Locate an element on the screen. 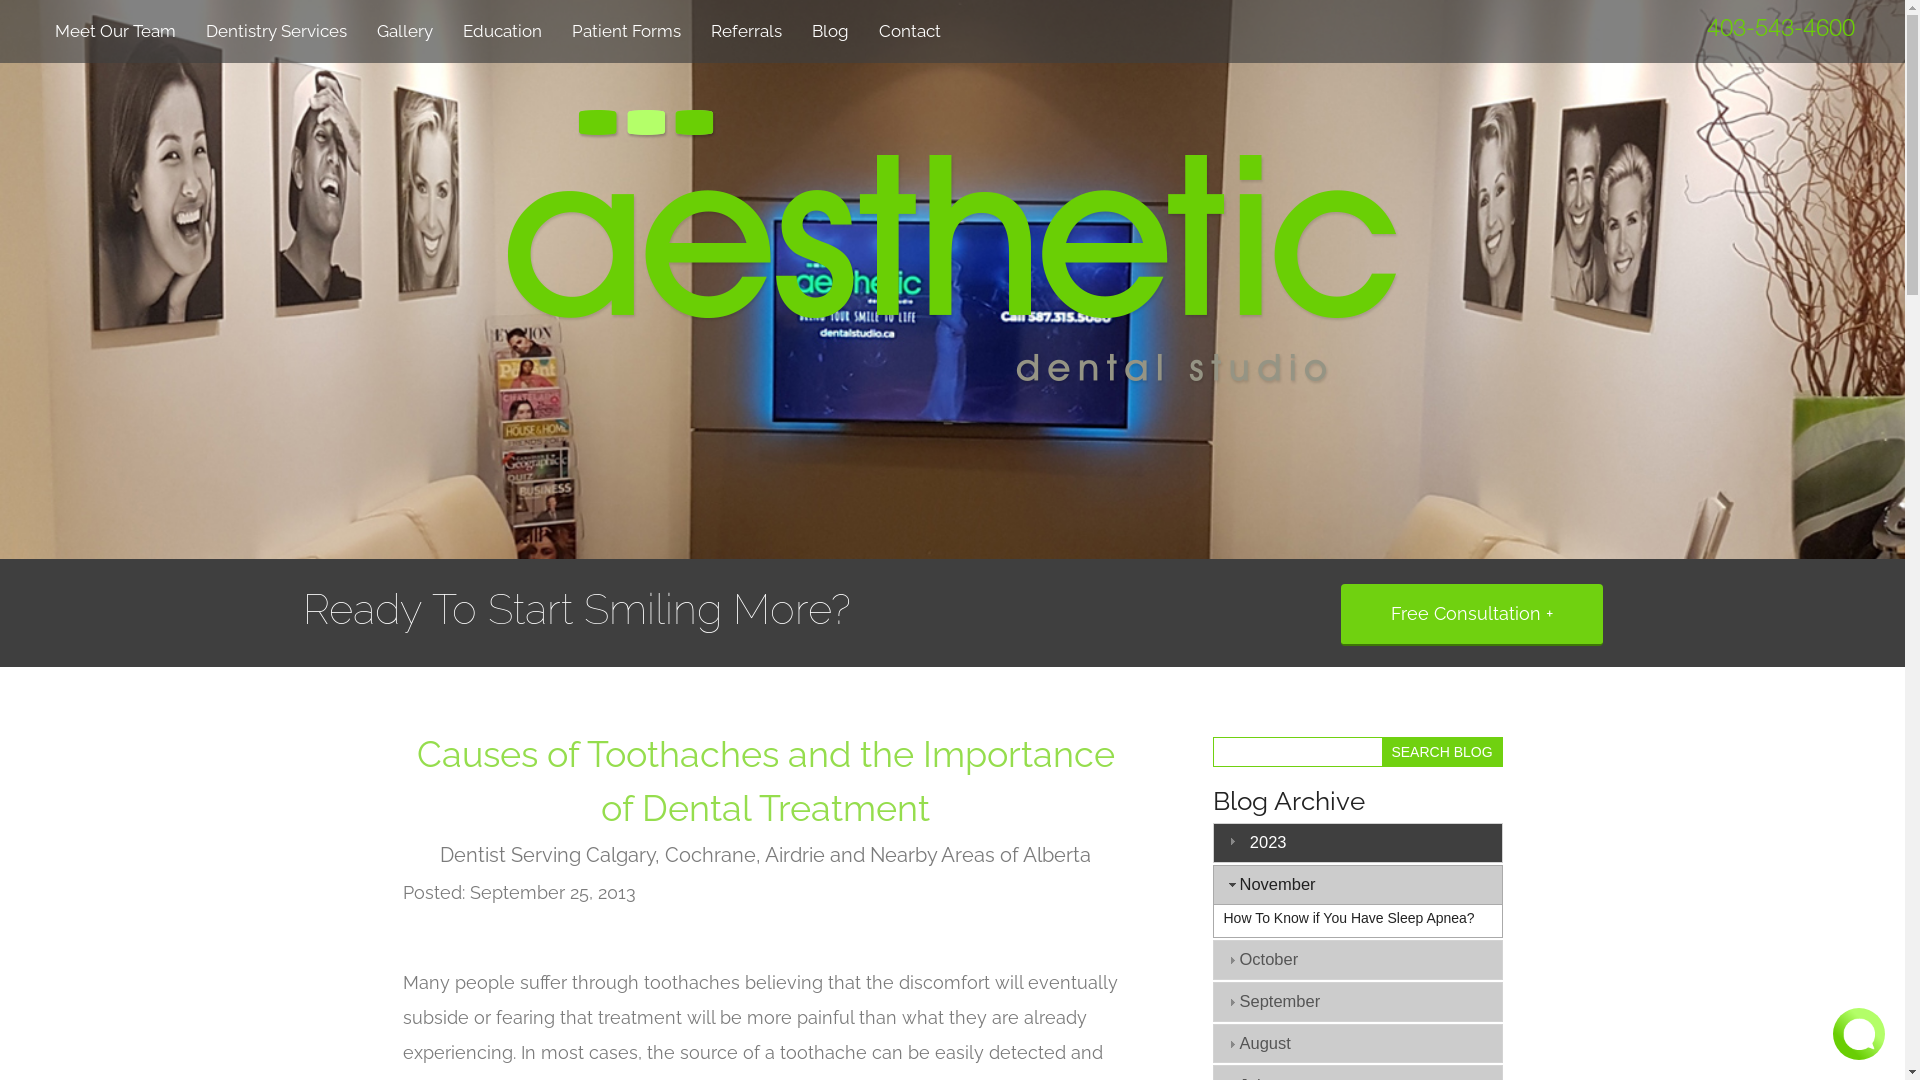 This screenshot has width=1920, height=1080. Blog is located at coordinates (830, 29).